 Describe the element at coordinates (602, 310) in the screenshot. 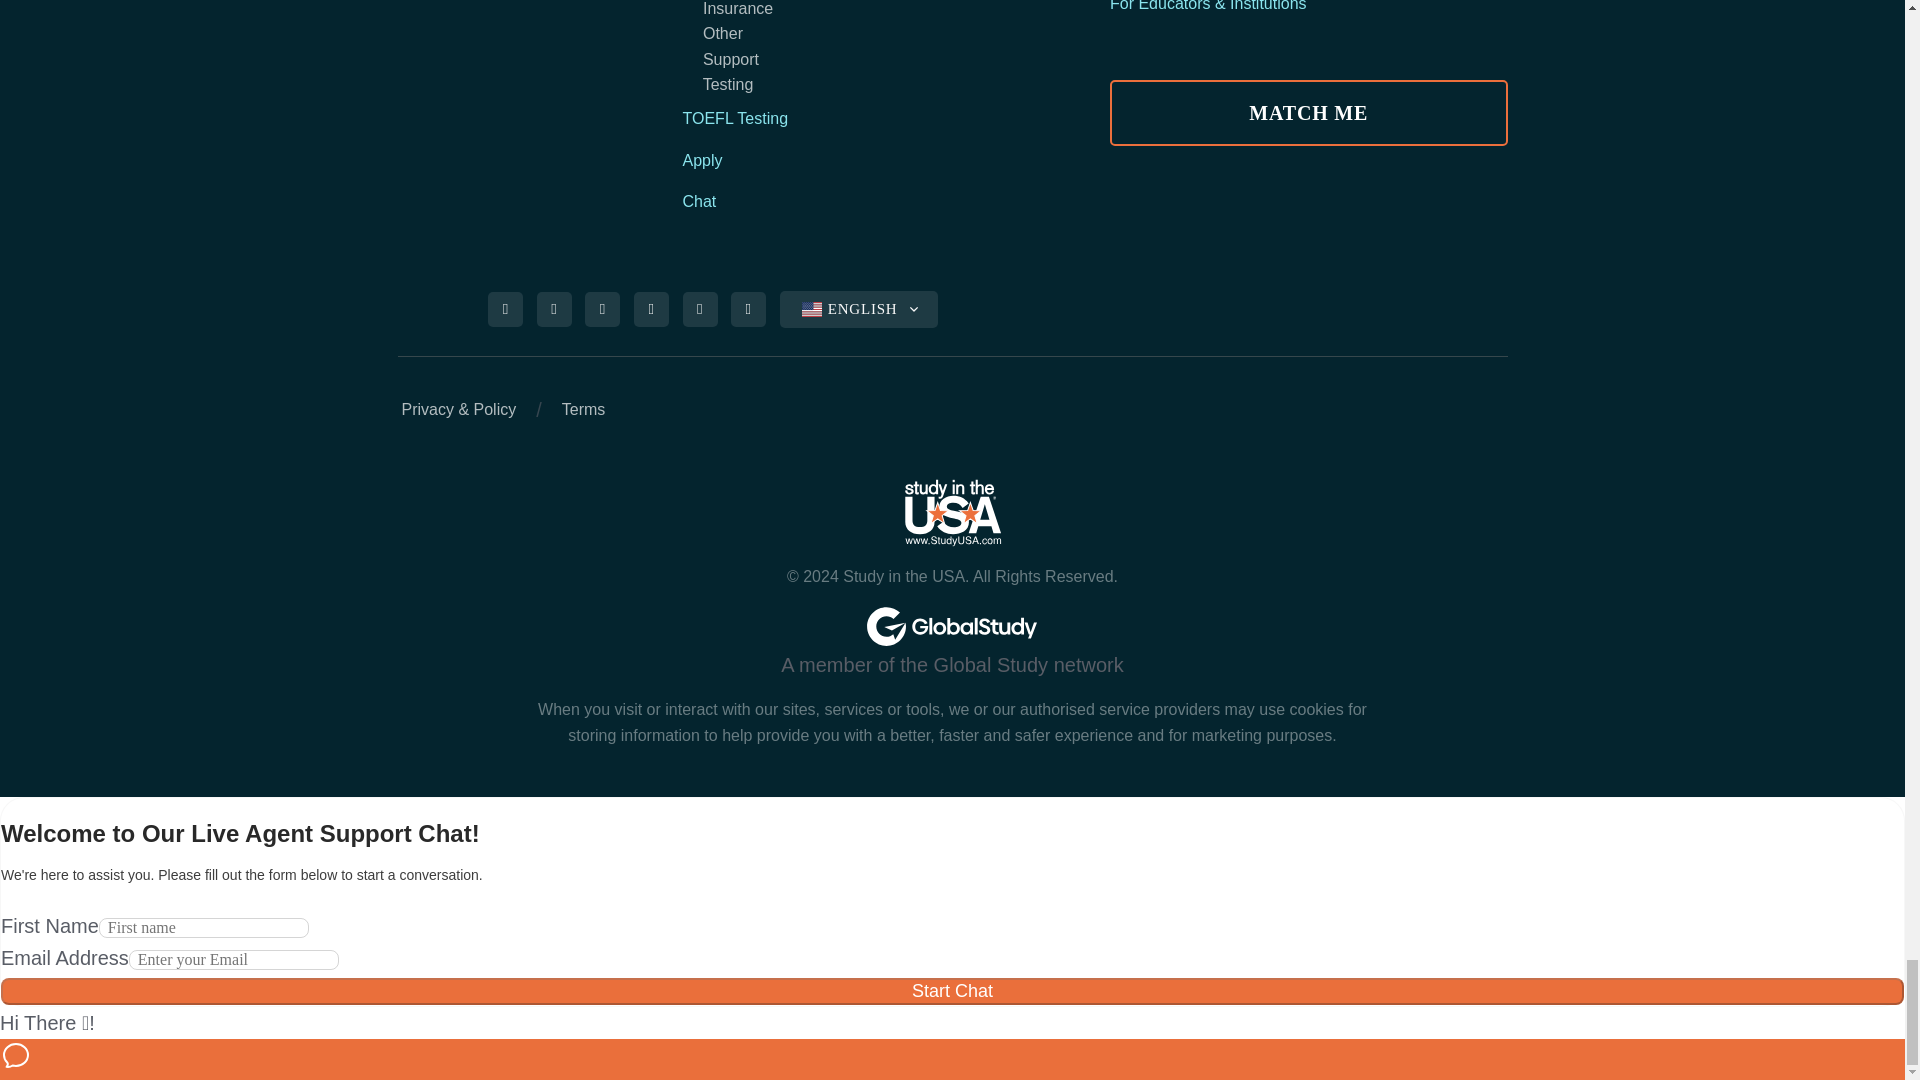

I see `Pinterest Icon` at that location.